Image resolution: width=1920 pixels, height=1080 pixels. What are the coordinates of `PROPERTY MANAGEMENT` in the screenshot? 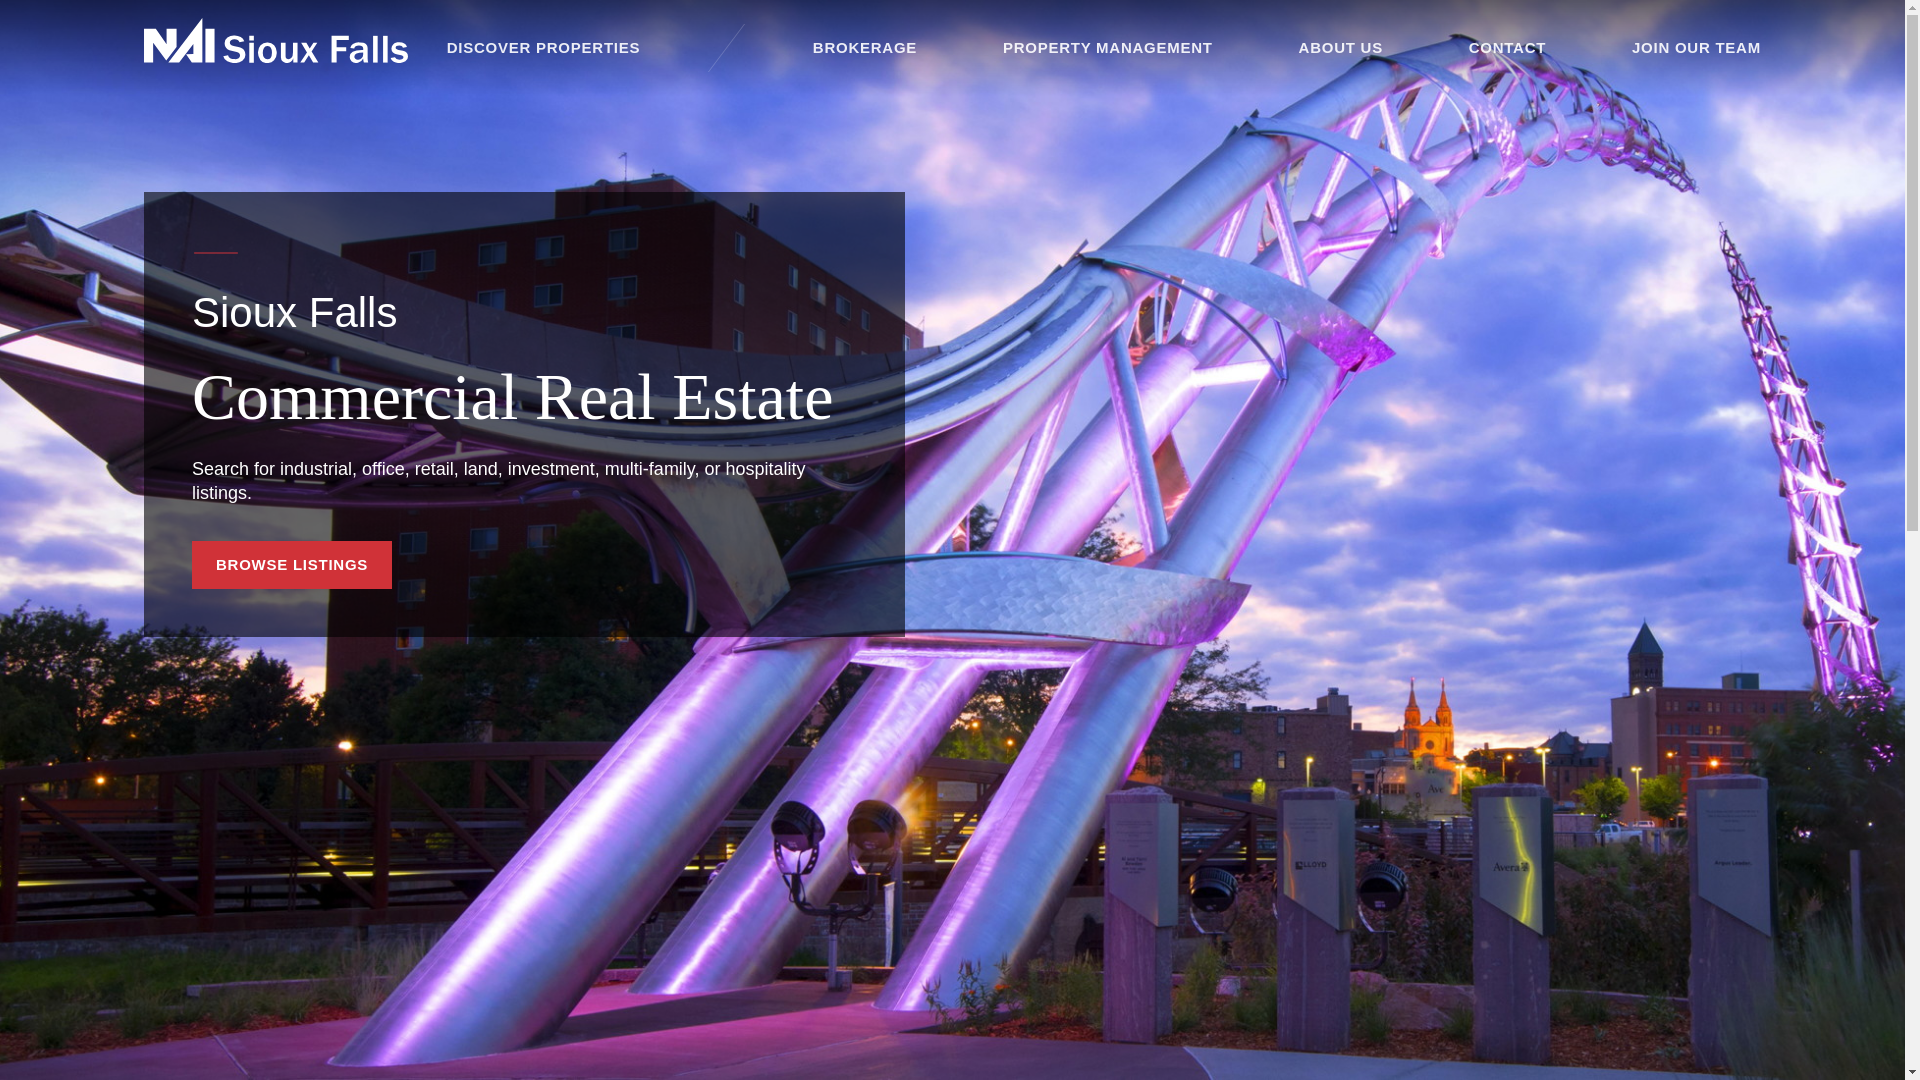 It's located at (1108, 48).